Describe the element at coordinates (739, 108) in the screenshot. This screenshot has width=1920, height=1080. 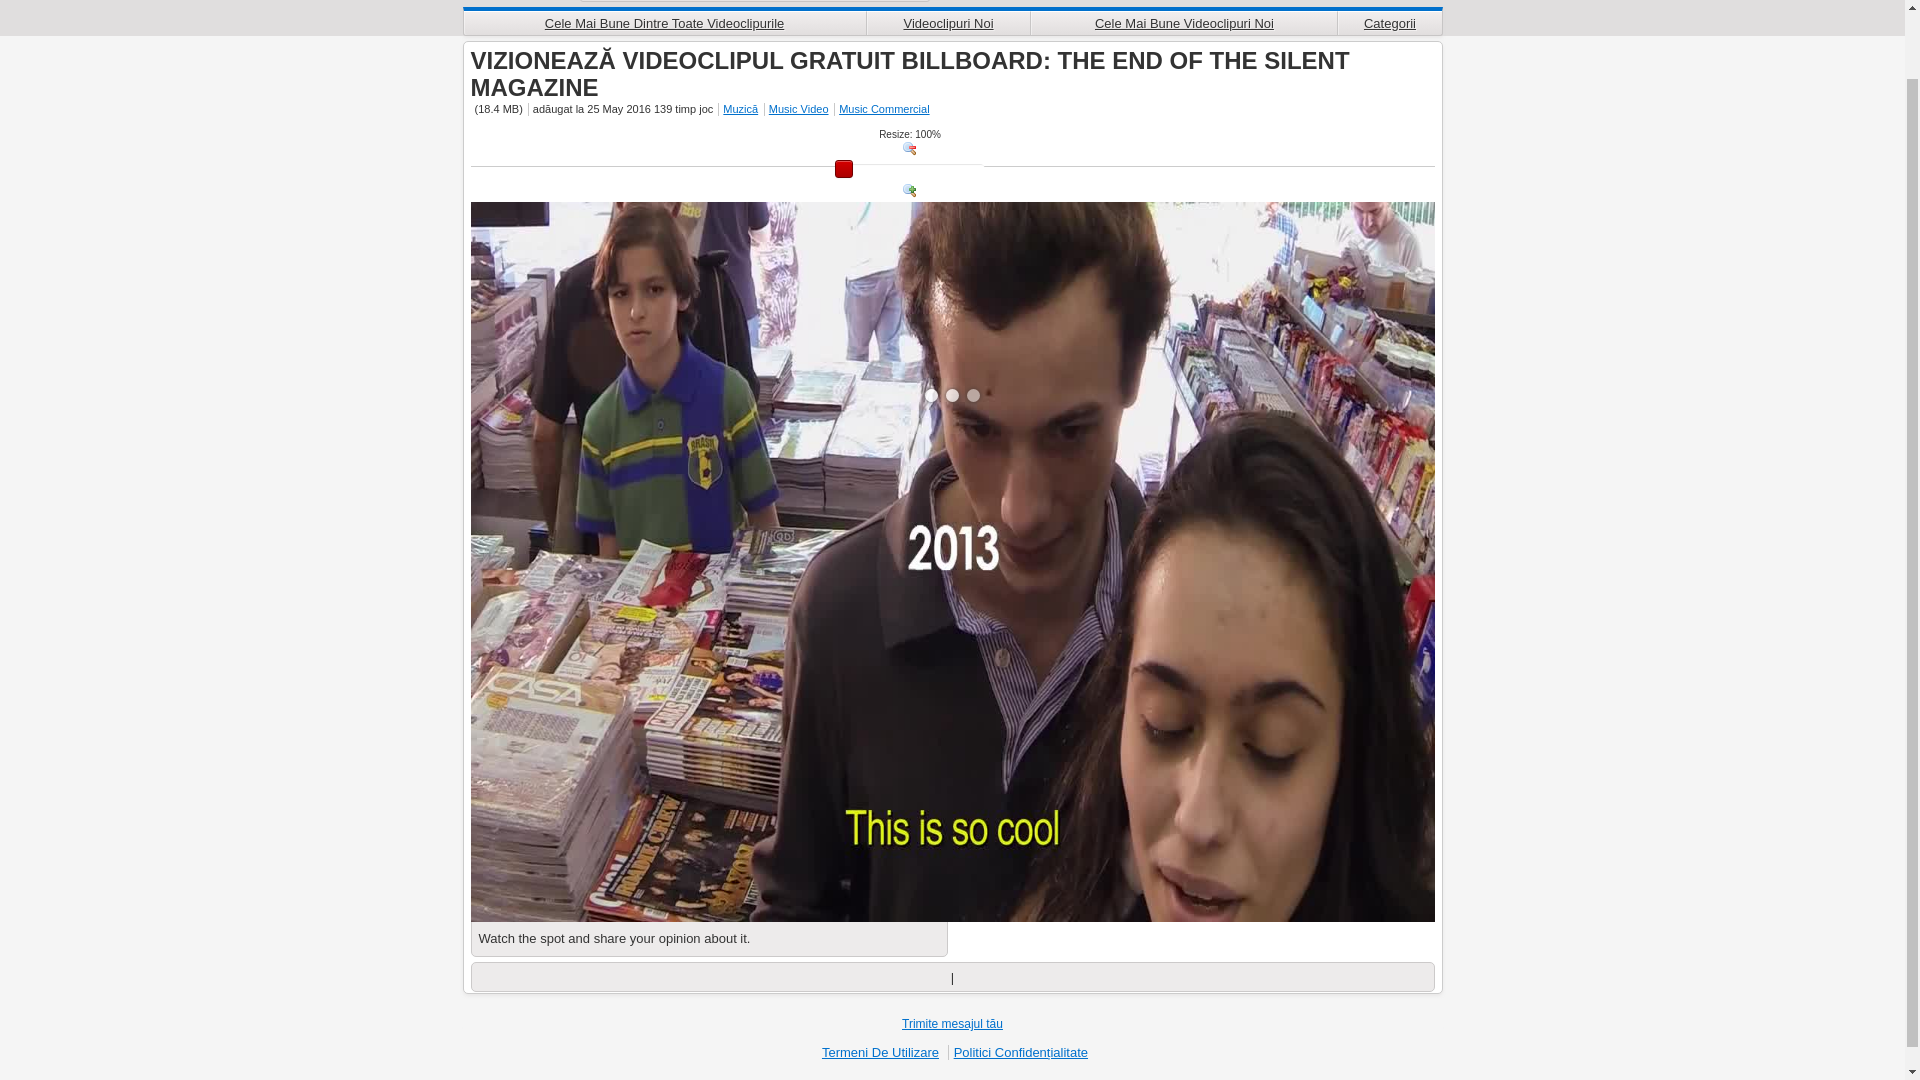
I see `Translation missing: ro.controllers.tag.title.animation` at that location.